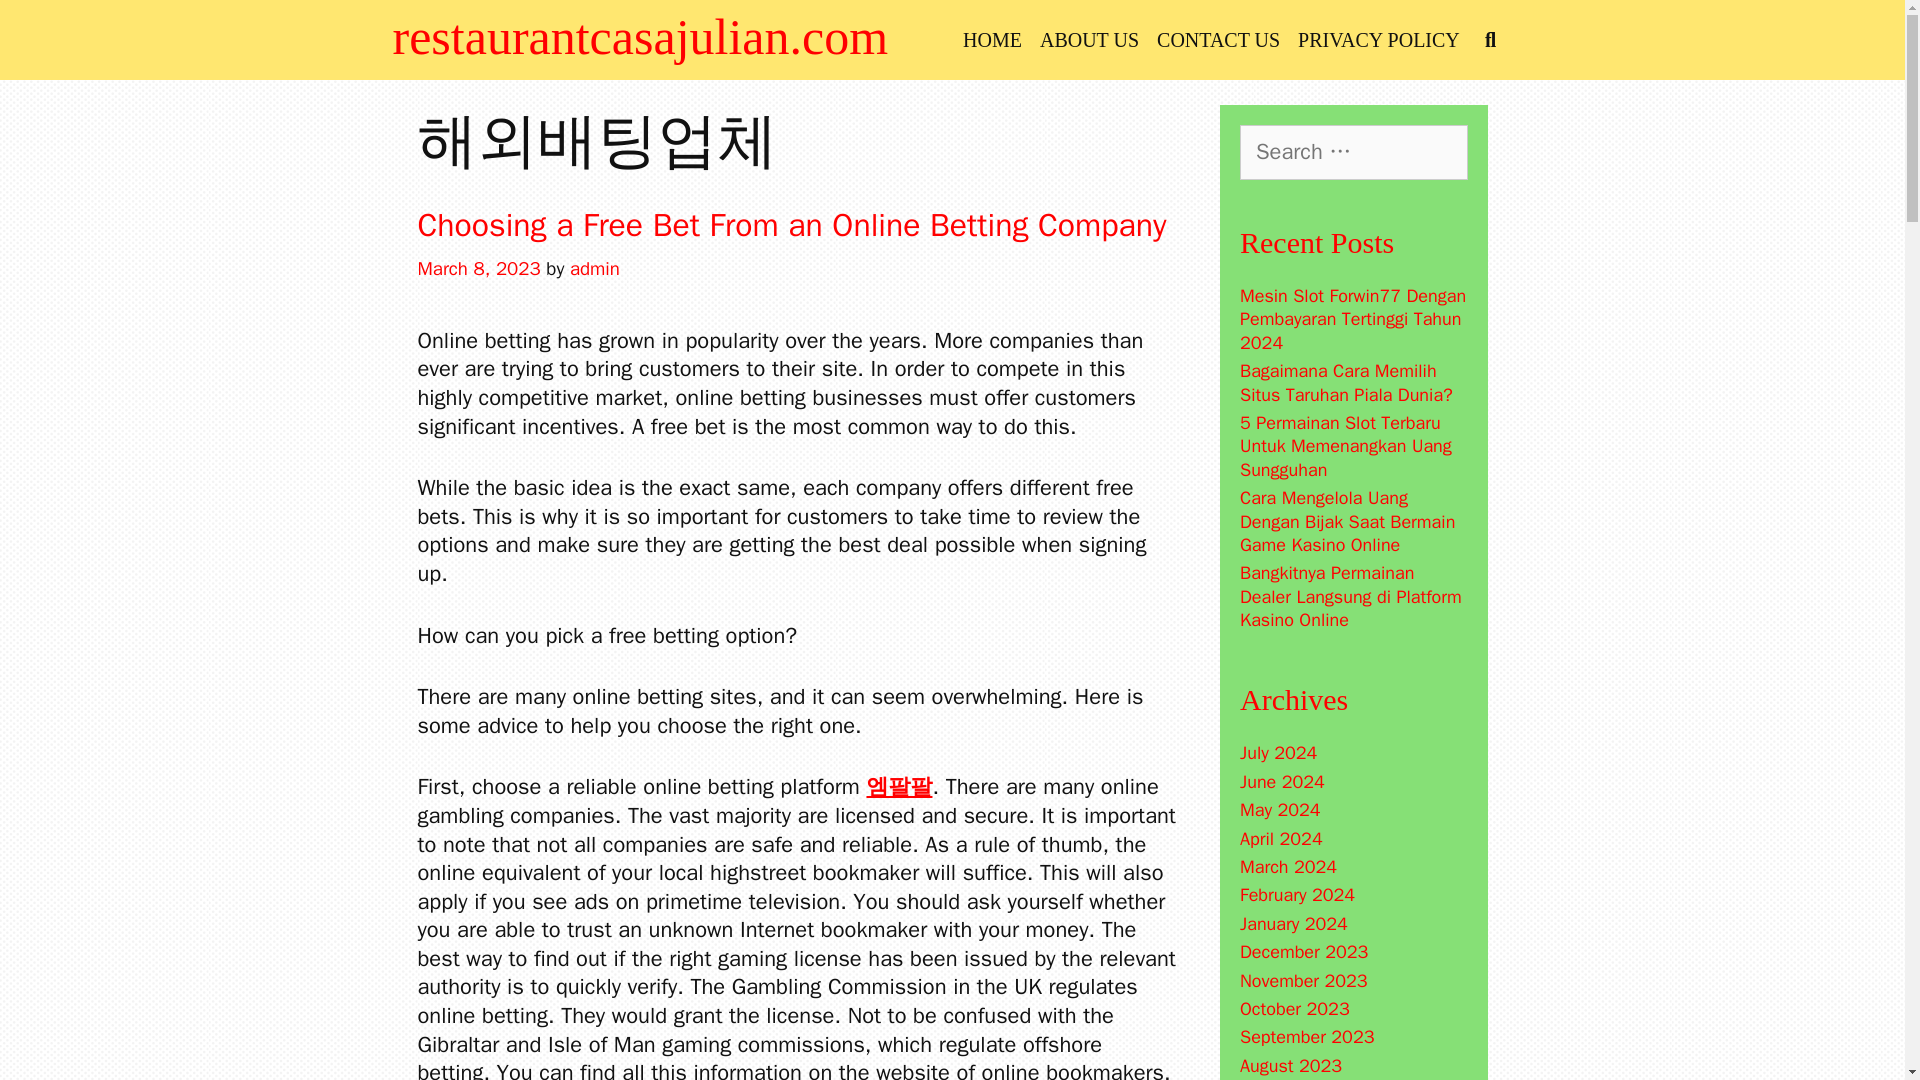  Describe the element at coordinates (1278, 752) in the screenshot. I see `July 2024` at that location.